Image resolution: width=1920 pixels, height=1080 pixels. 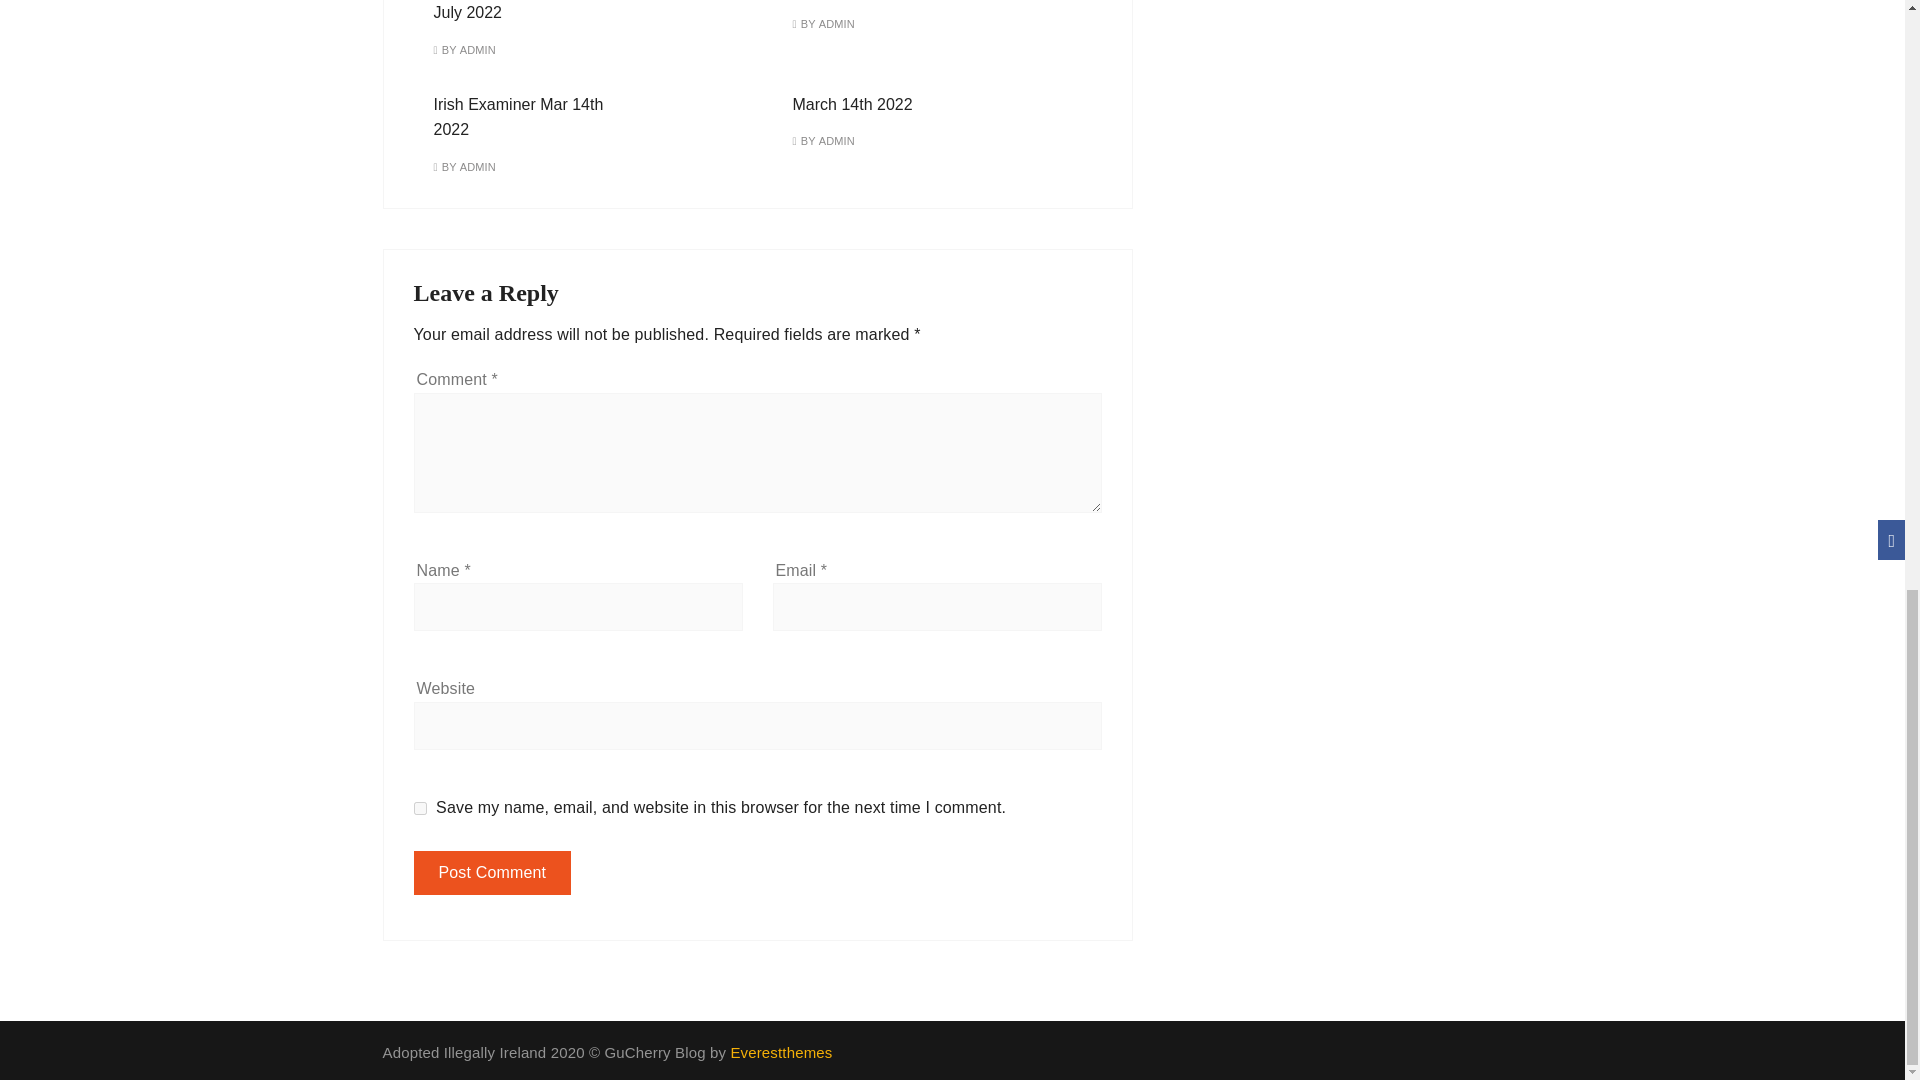 I want to click on Post Comment, so click(x=493, y=873).